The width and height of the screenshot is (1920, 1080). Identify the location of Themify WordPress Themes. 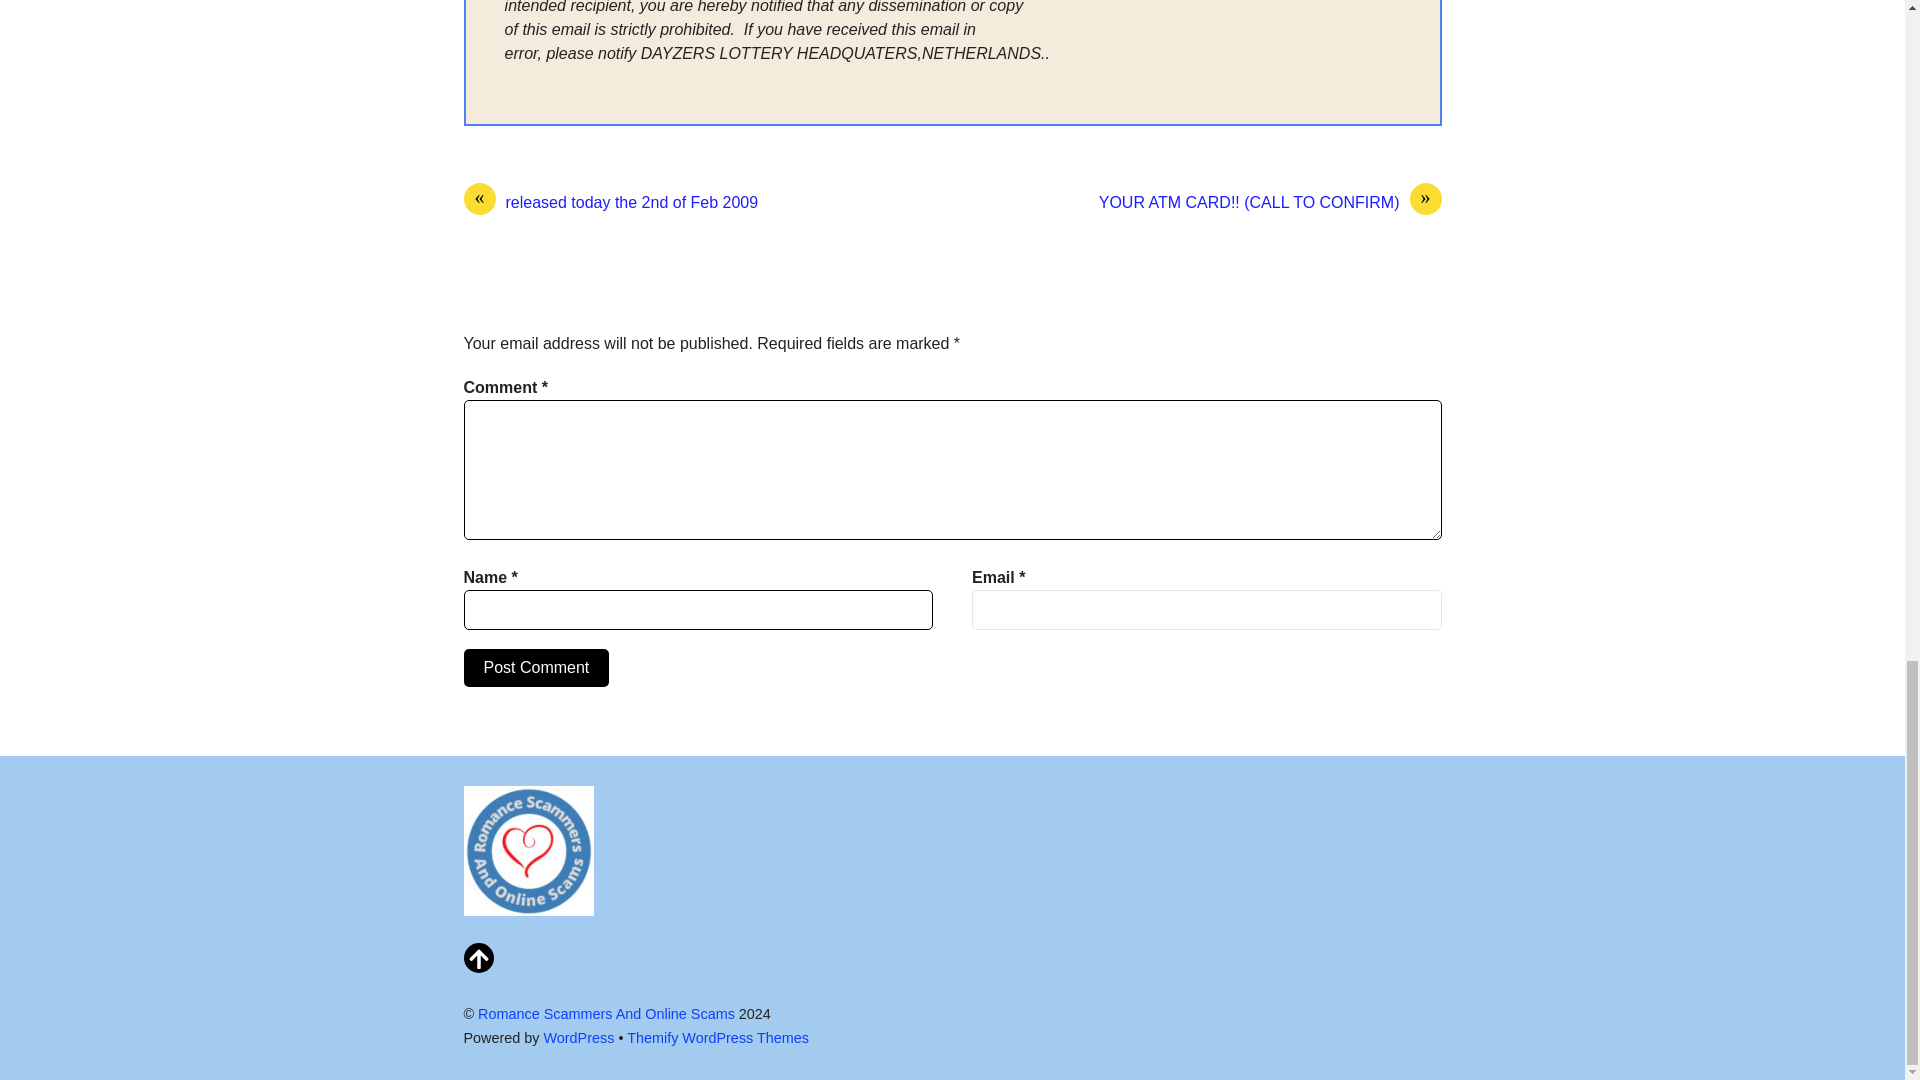
(718, 1038).